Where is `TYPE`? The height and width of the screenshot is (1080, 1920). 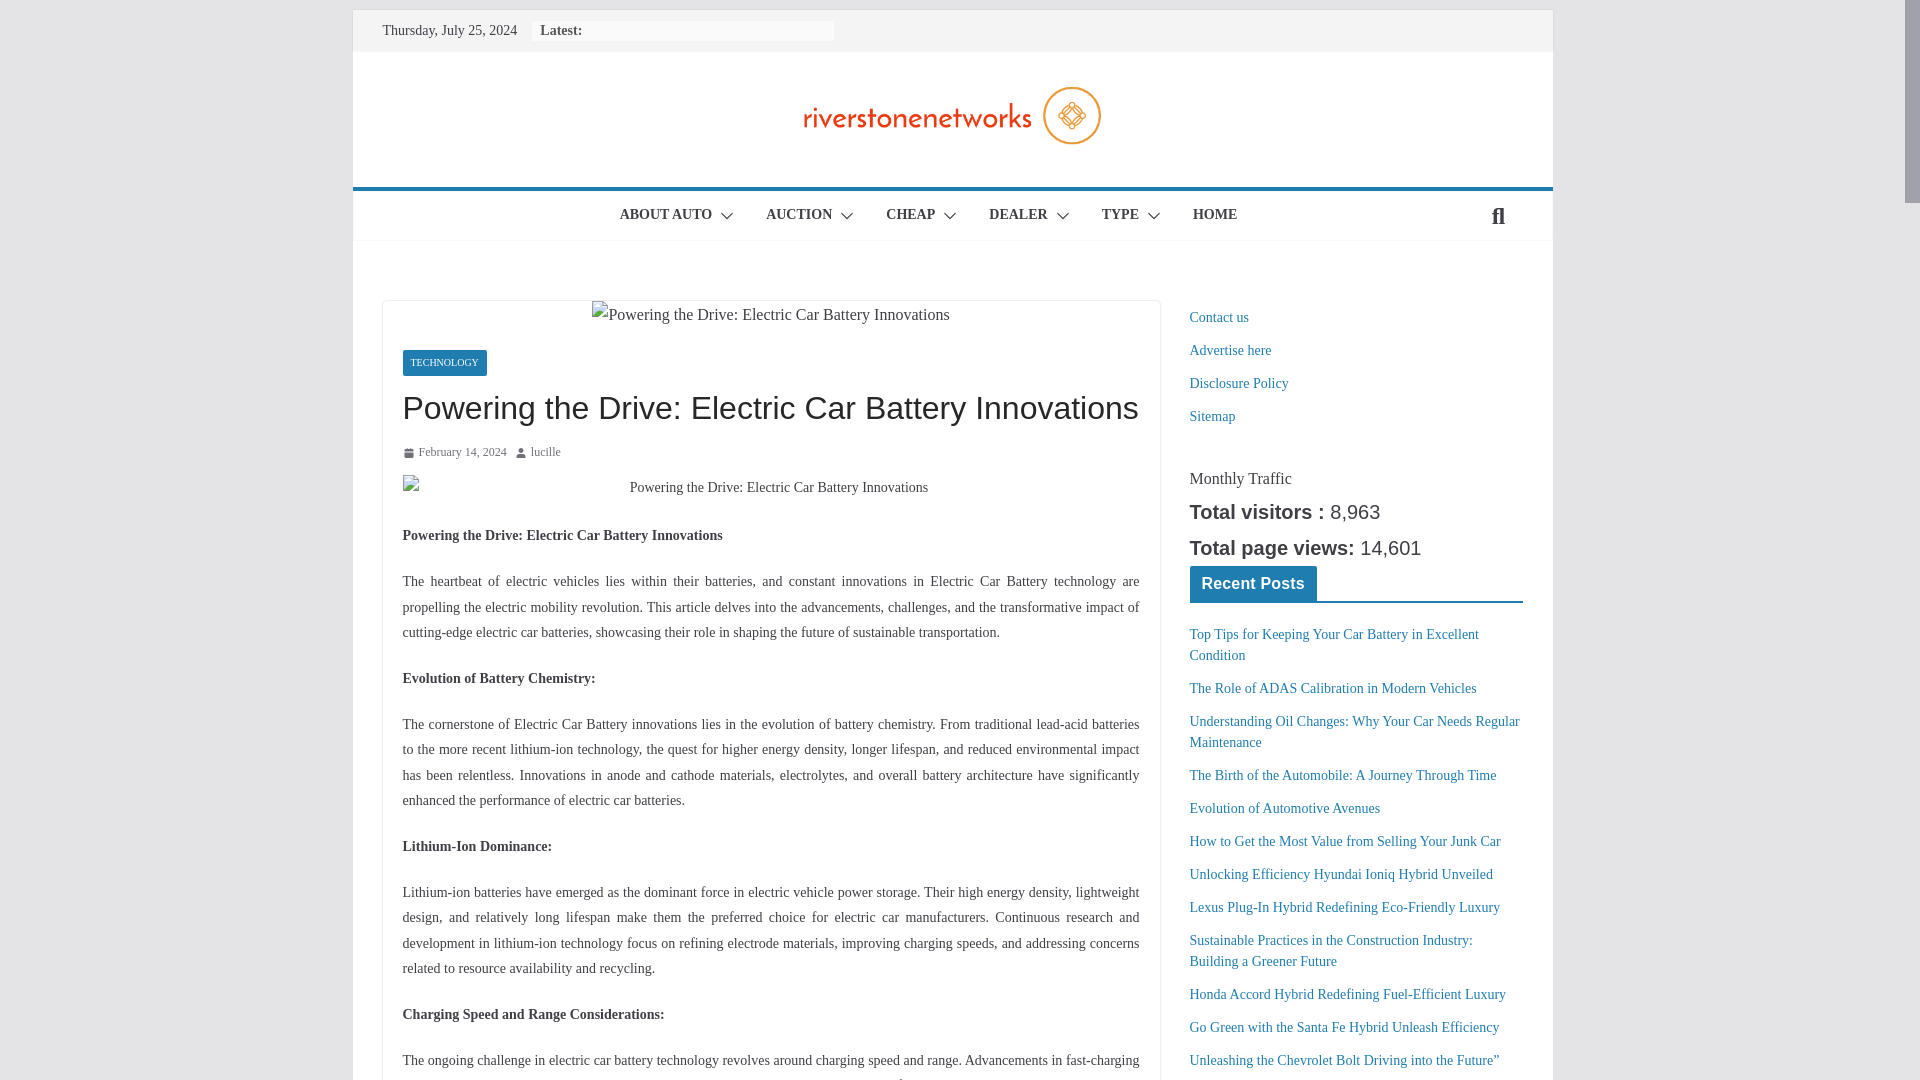
TYPE is located at coordinates (1120, 216).